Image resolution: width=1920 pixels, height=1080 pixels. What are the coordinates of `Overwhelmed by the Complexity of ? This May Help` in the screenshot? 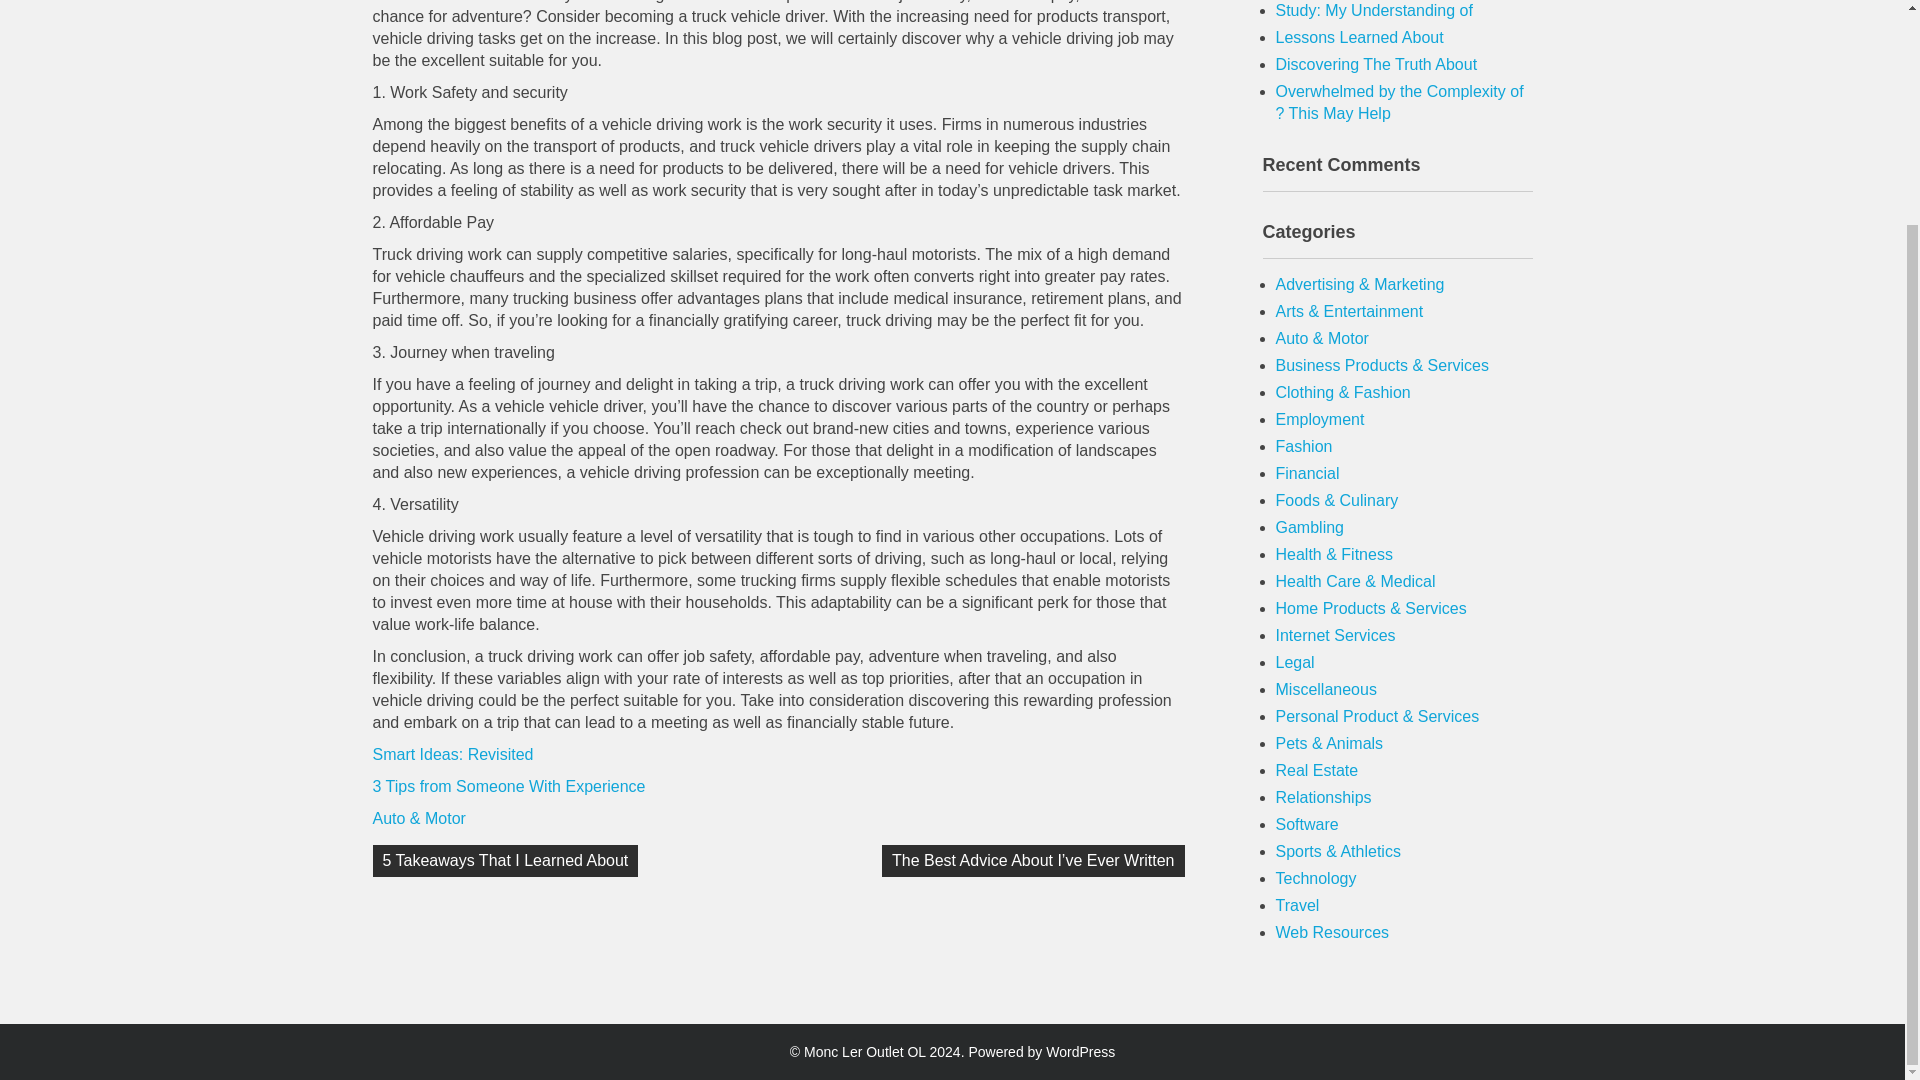 It's located at (1400, 102).